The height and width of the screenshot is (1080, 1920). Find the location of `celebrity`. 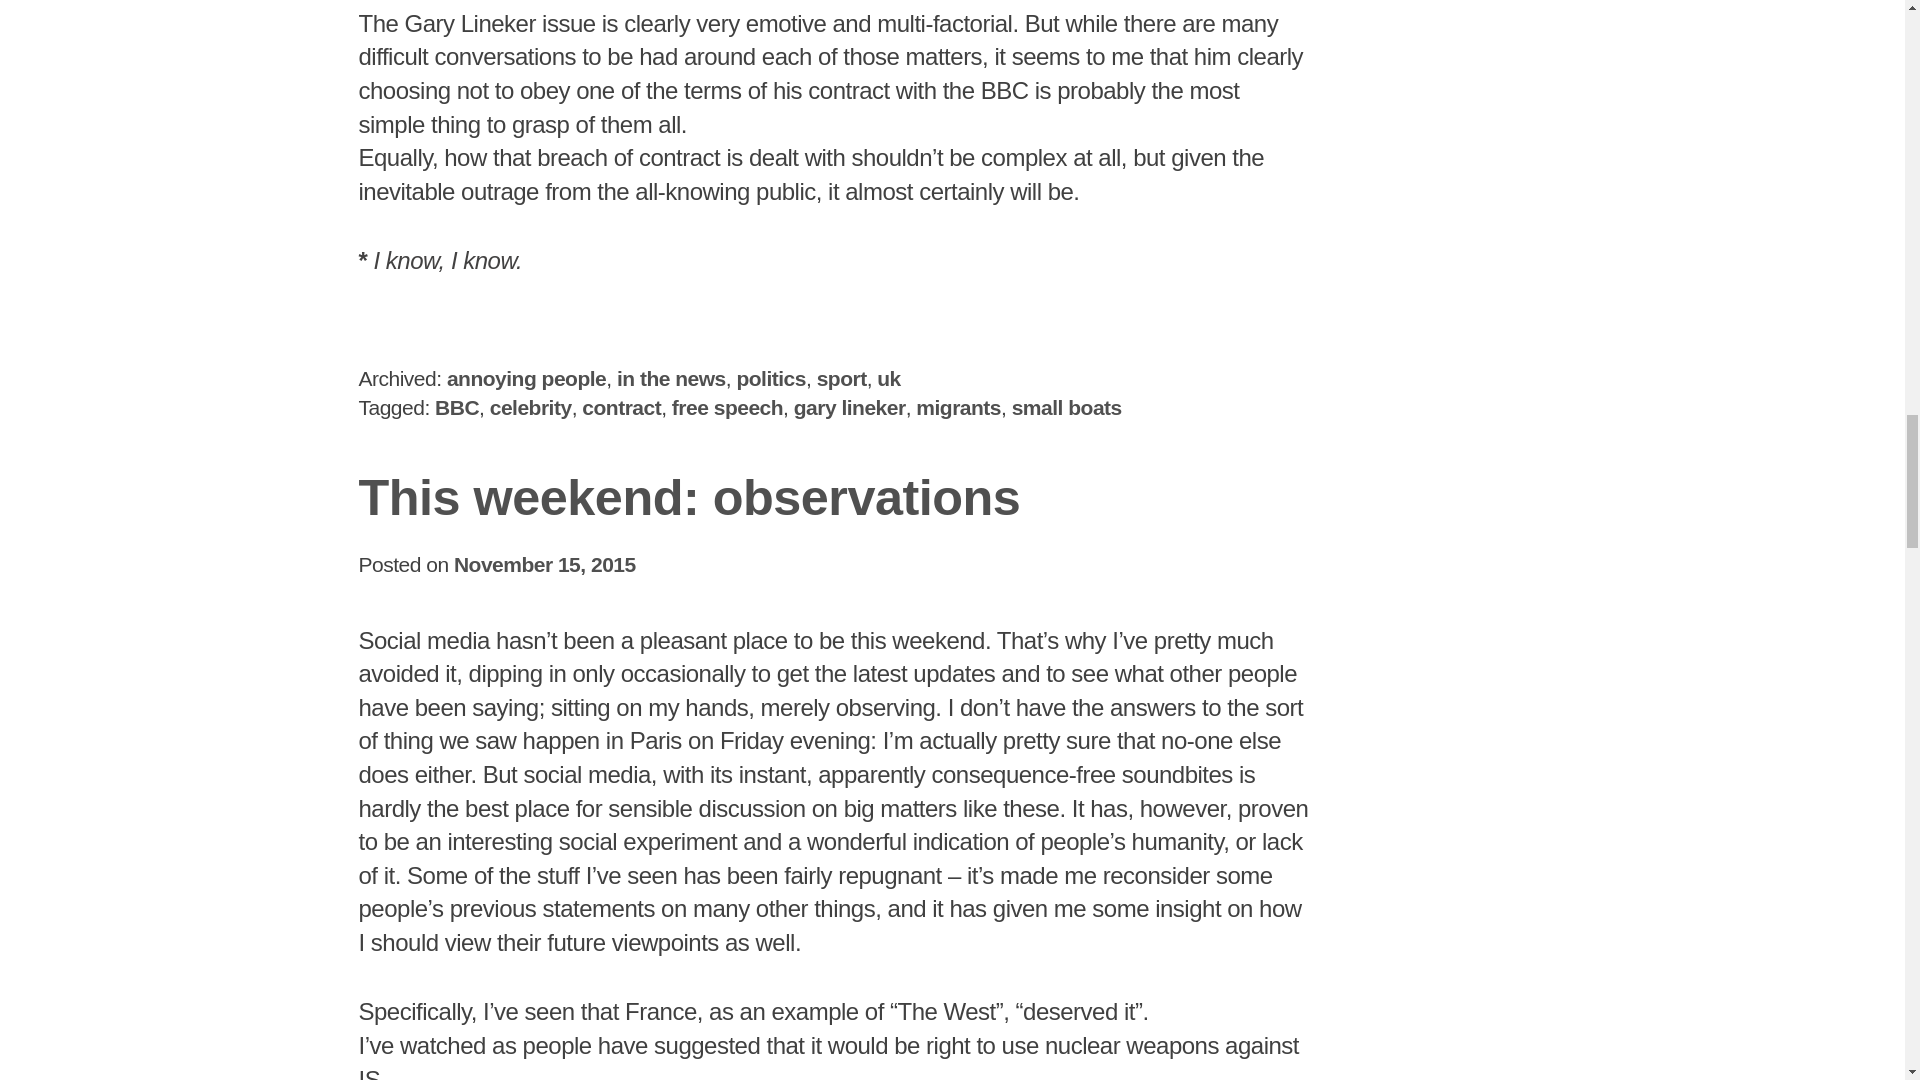

celebrity is located at coordinates (530, 408).